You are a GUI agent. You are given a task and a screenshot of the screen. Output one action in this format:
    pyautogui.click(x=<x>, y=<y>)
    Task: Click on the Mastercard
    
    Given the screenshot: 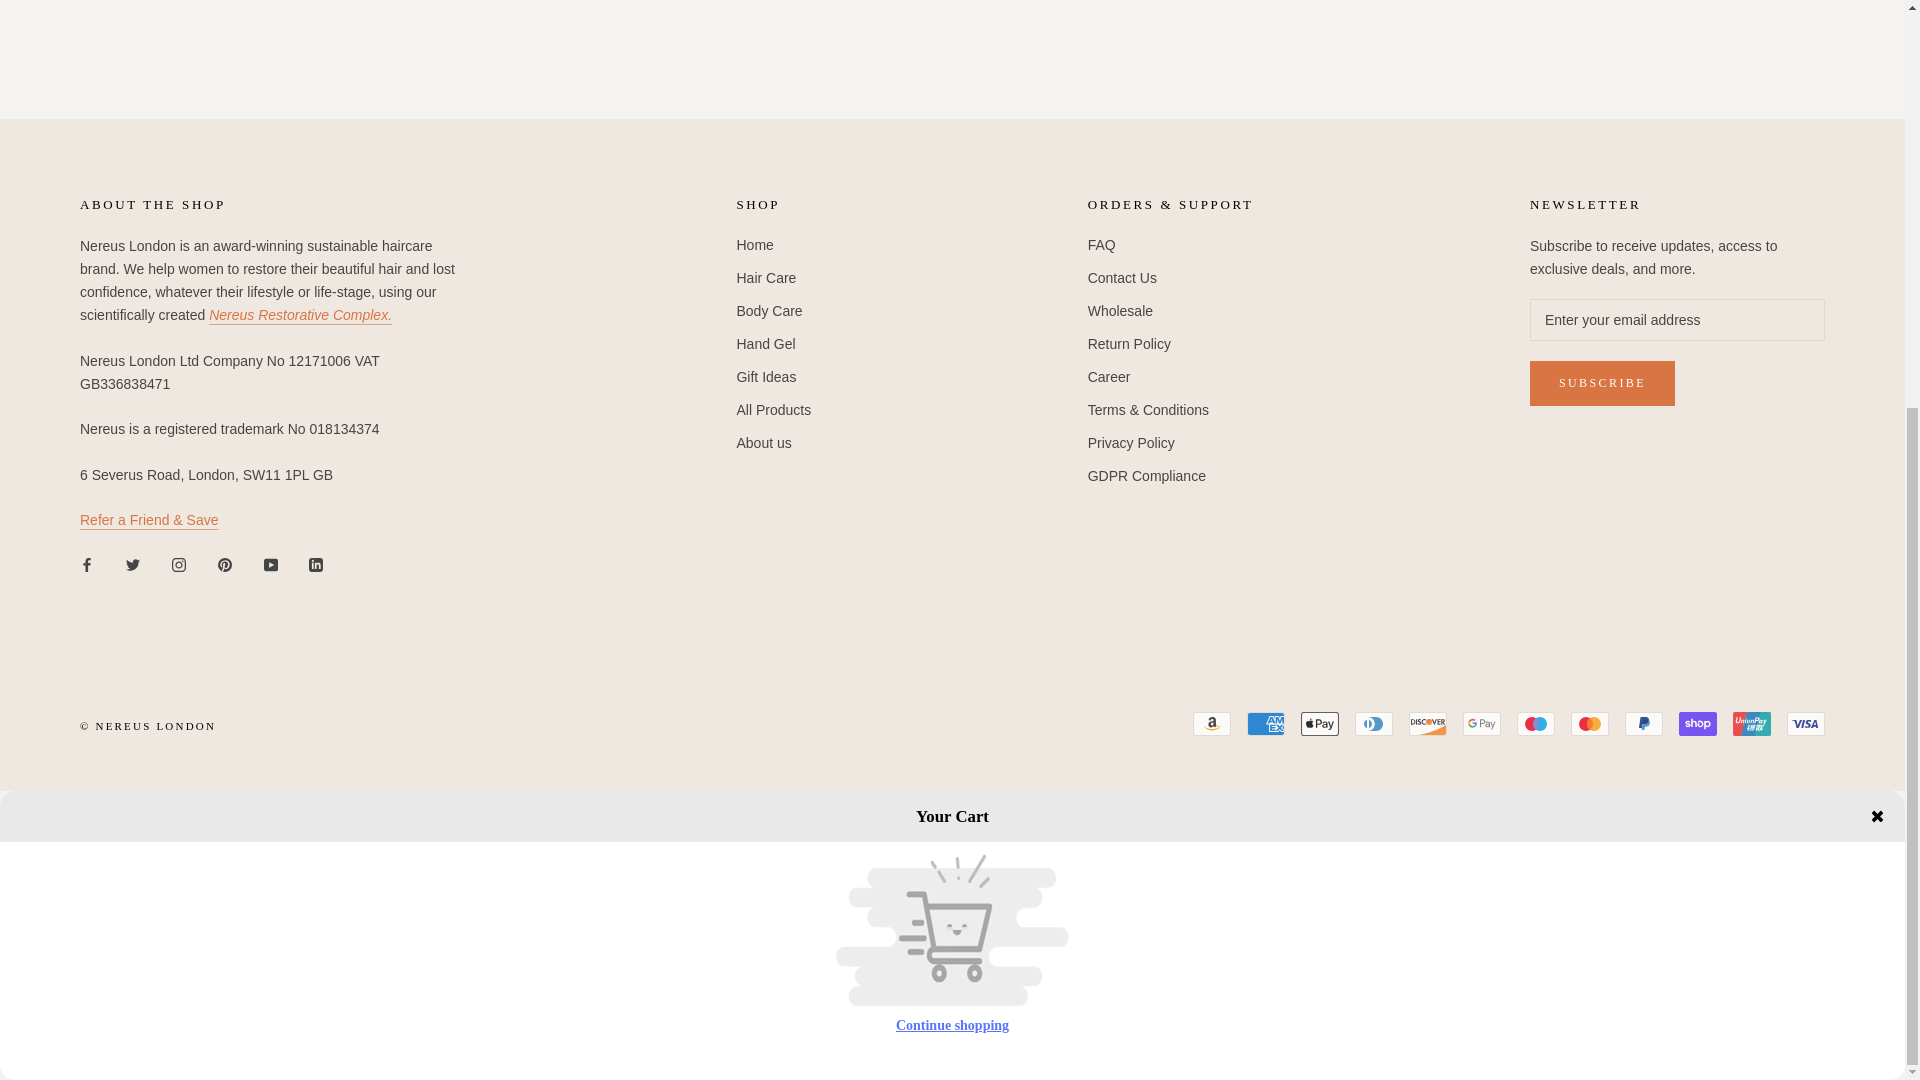 What is the action you would take?
    pyautogui.click(x=1589, y=723)
    